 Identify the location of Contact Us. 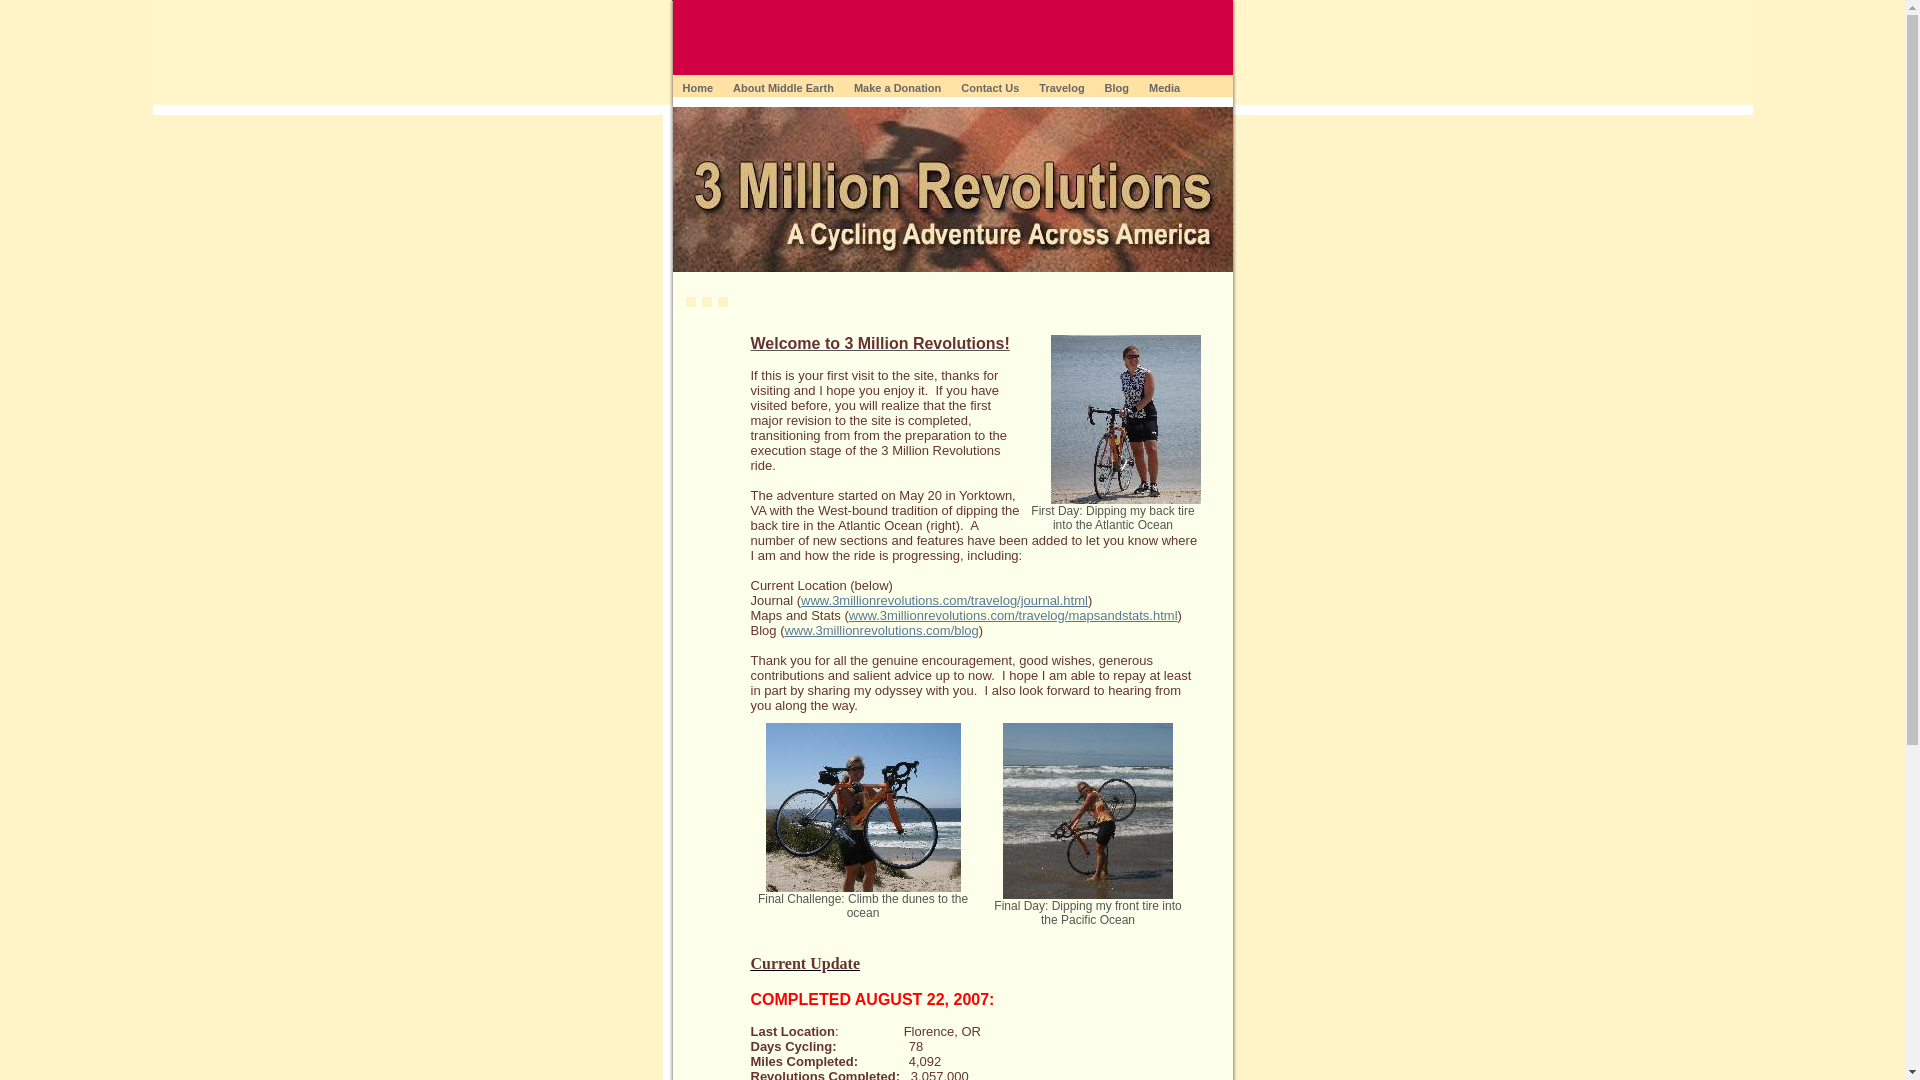
(990, 86).